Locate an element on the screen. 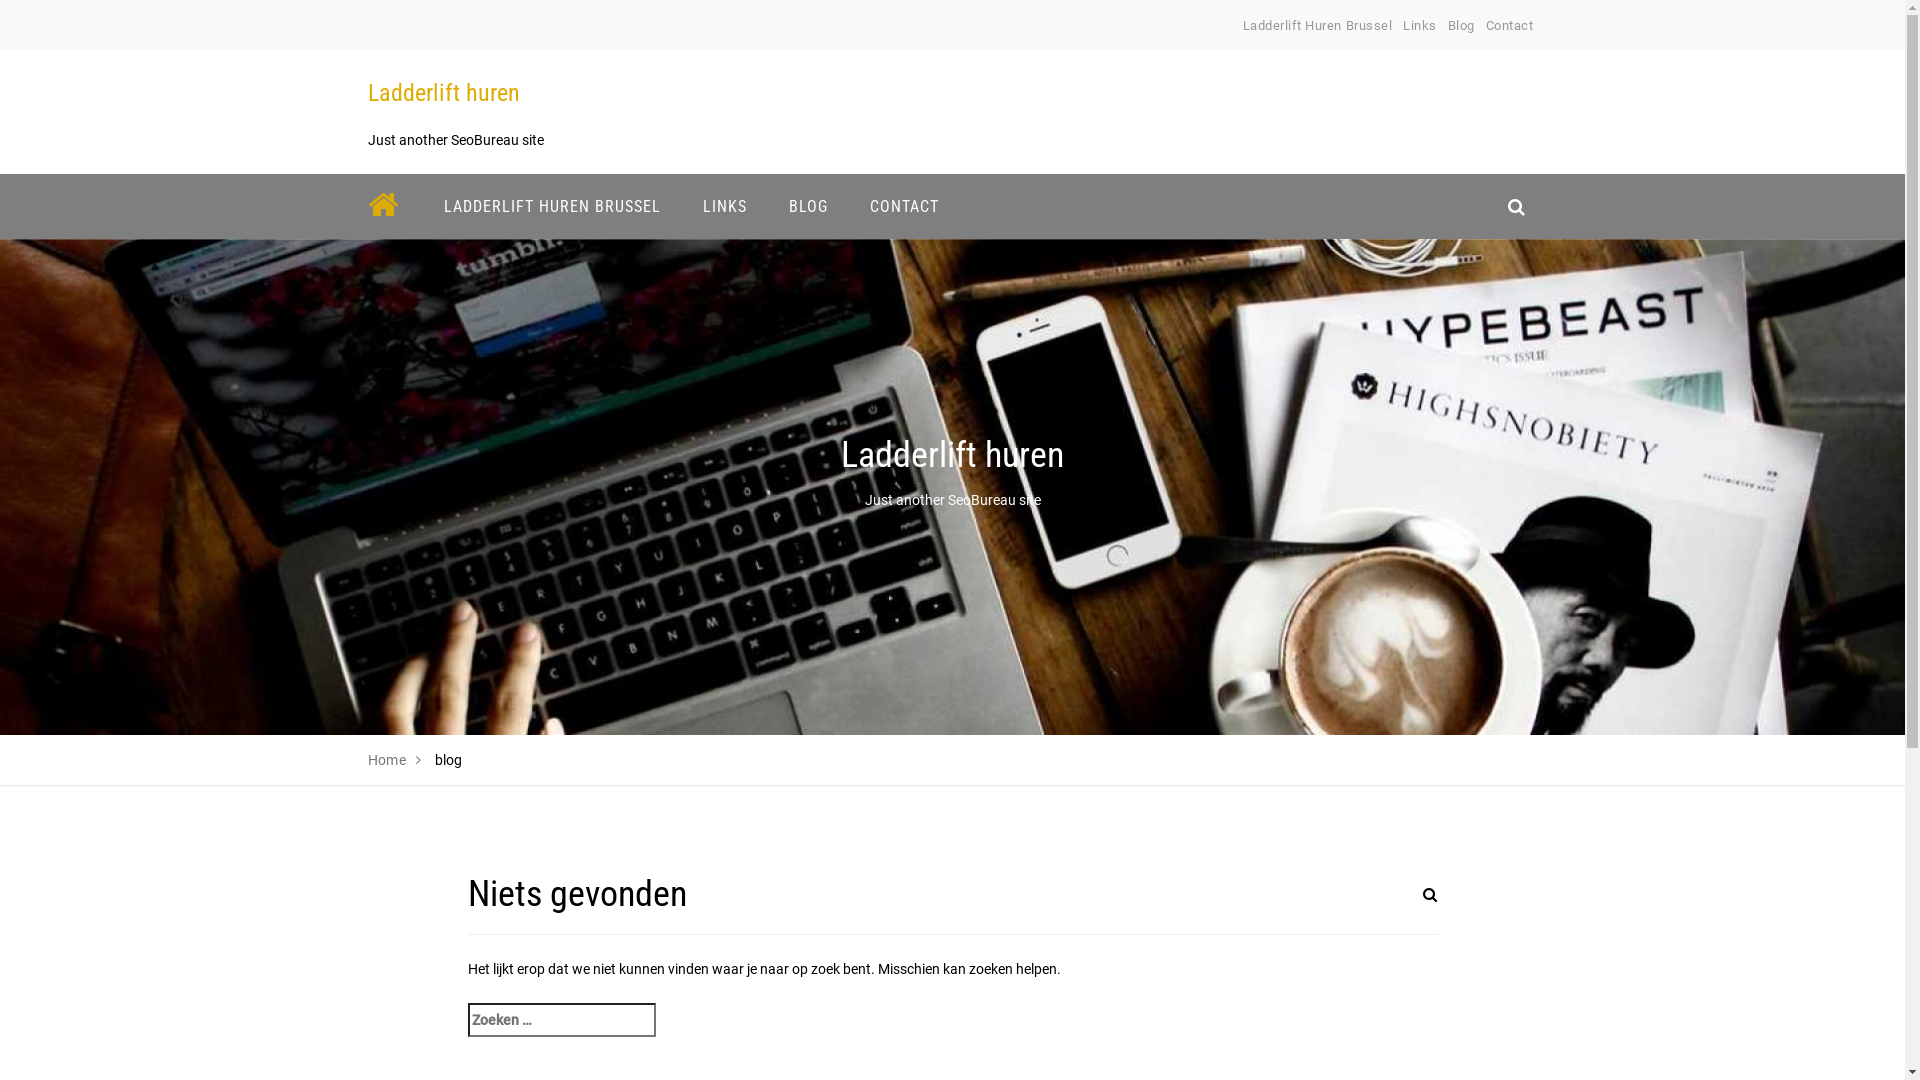  LINKS is located at coordinates (725, 206).